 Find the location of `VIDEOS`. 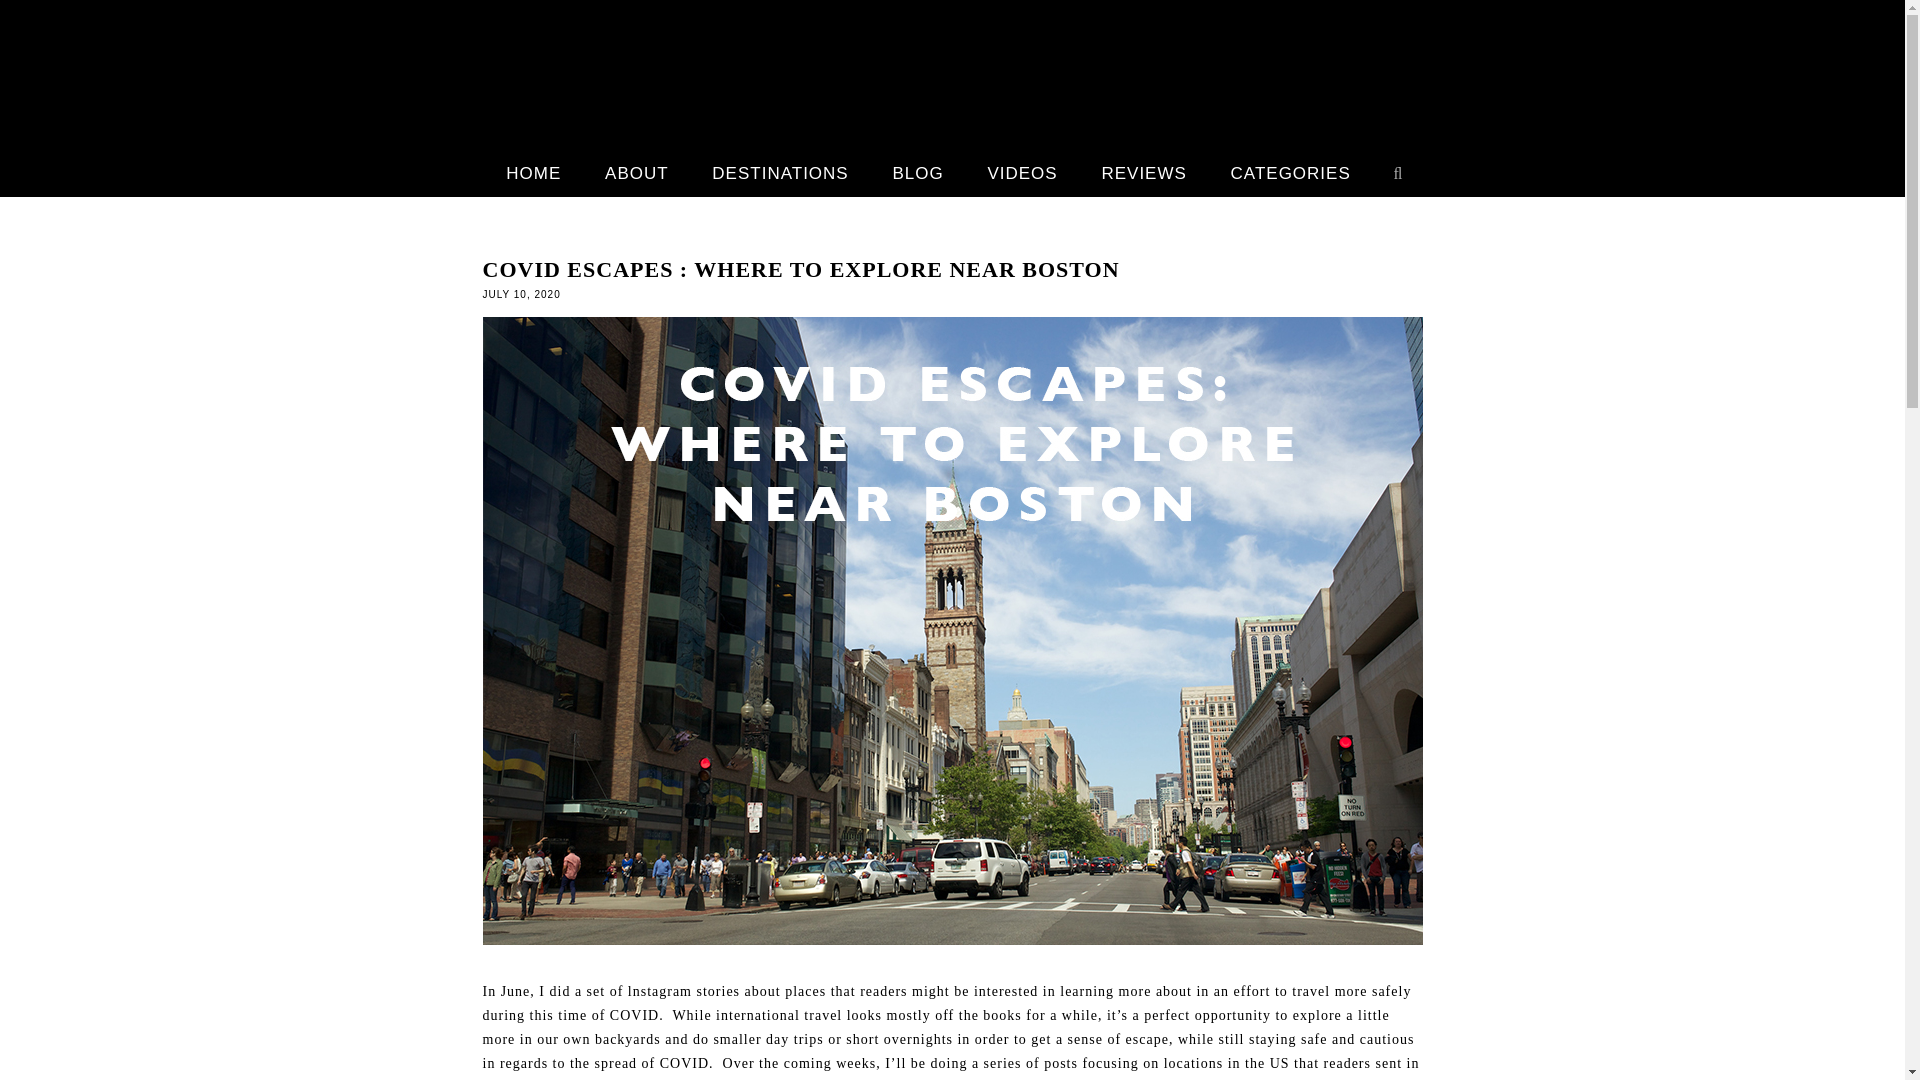

VIDEOS is located at coordinates (1021, 173).